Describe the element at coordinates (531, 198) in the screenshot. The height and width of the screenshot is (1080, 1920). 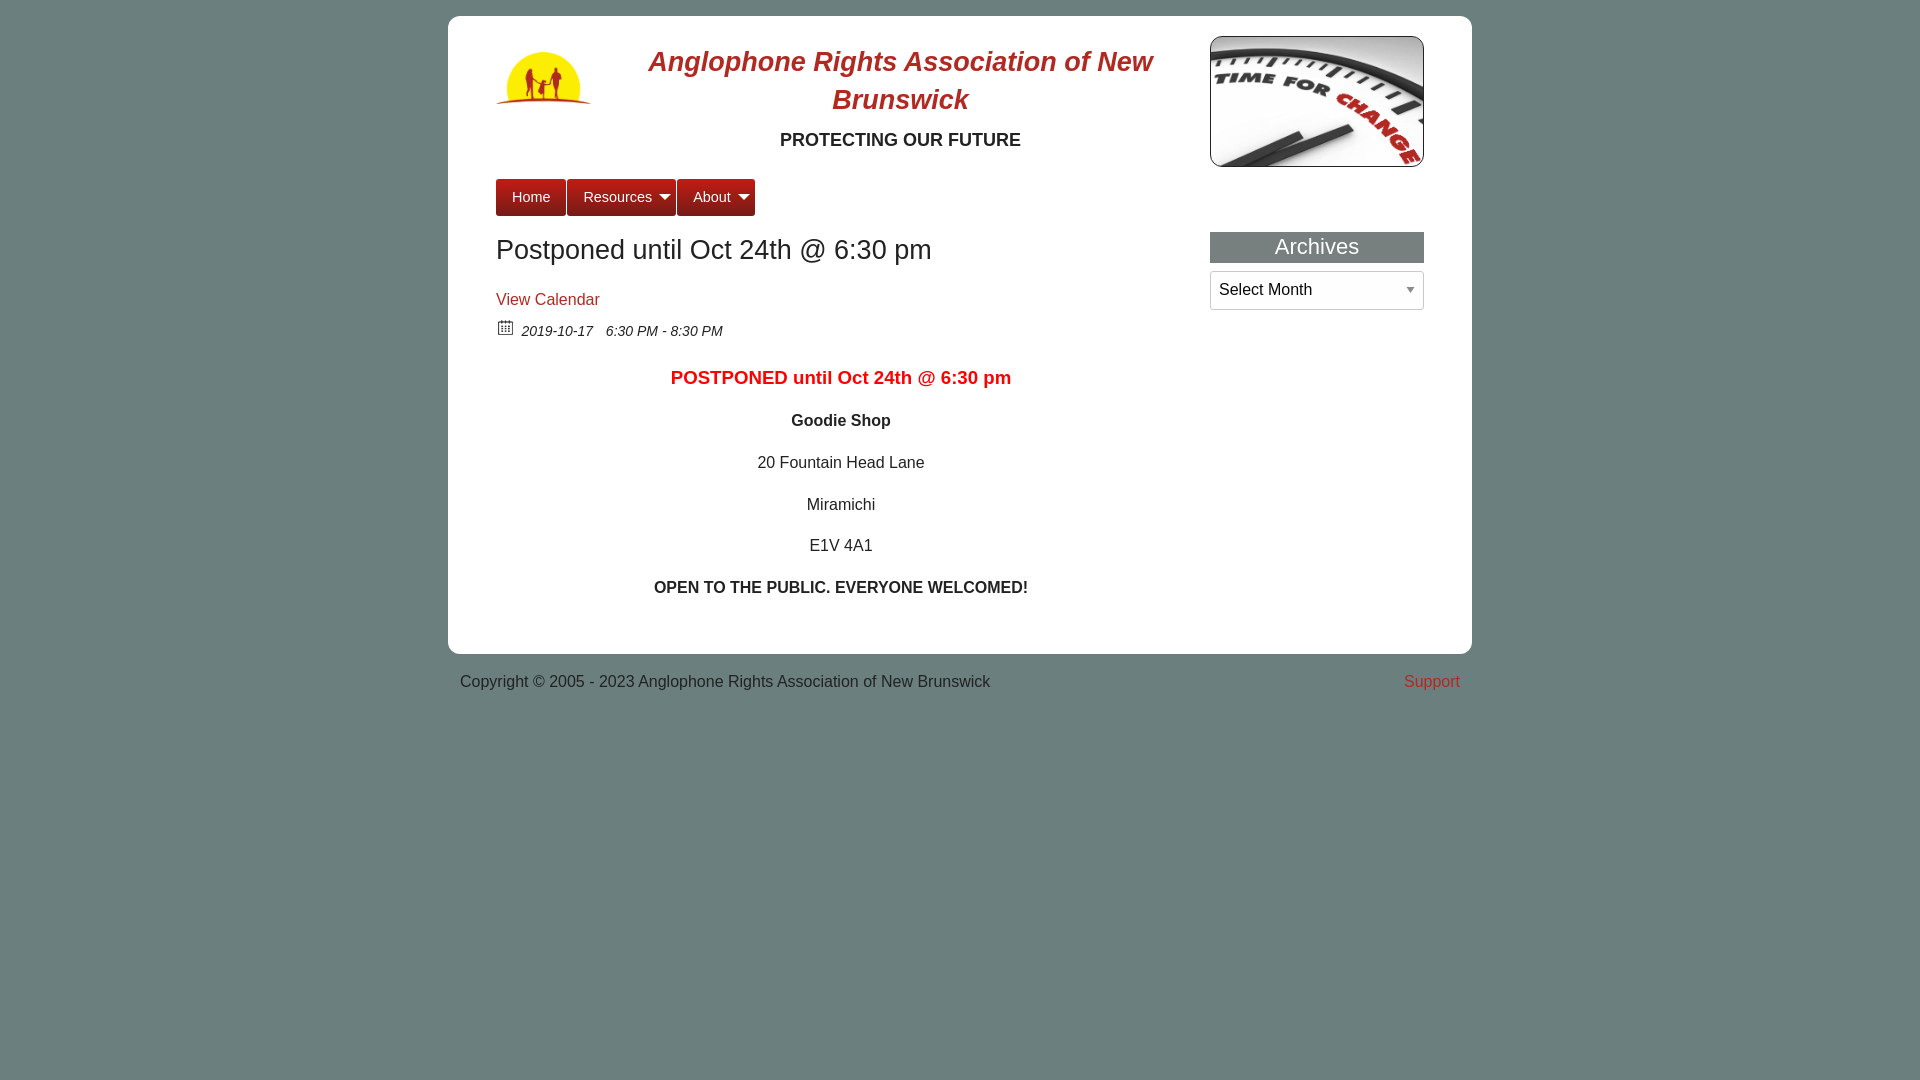
I see `Home` at that location.